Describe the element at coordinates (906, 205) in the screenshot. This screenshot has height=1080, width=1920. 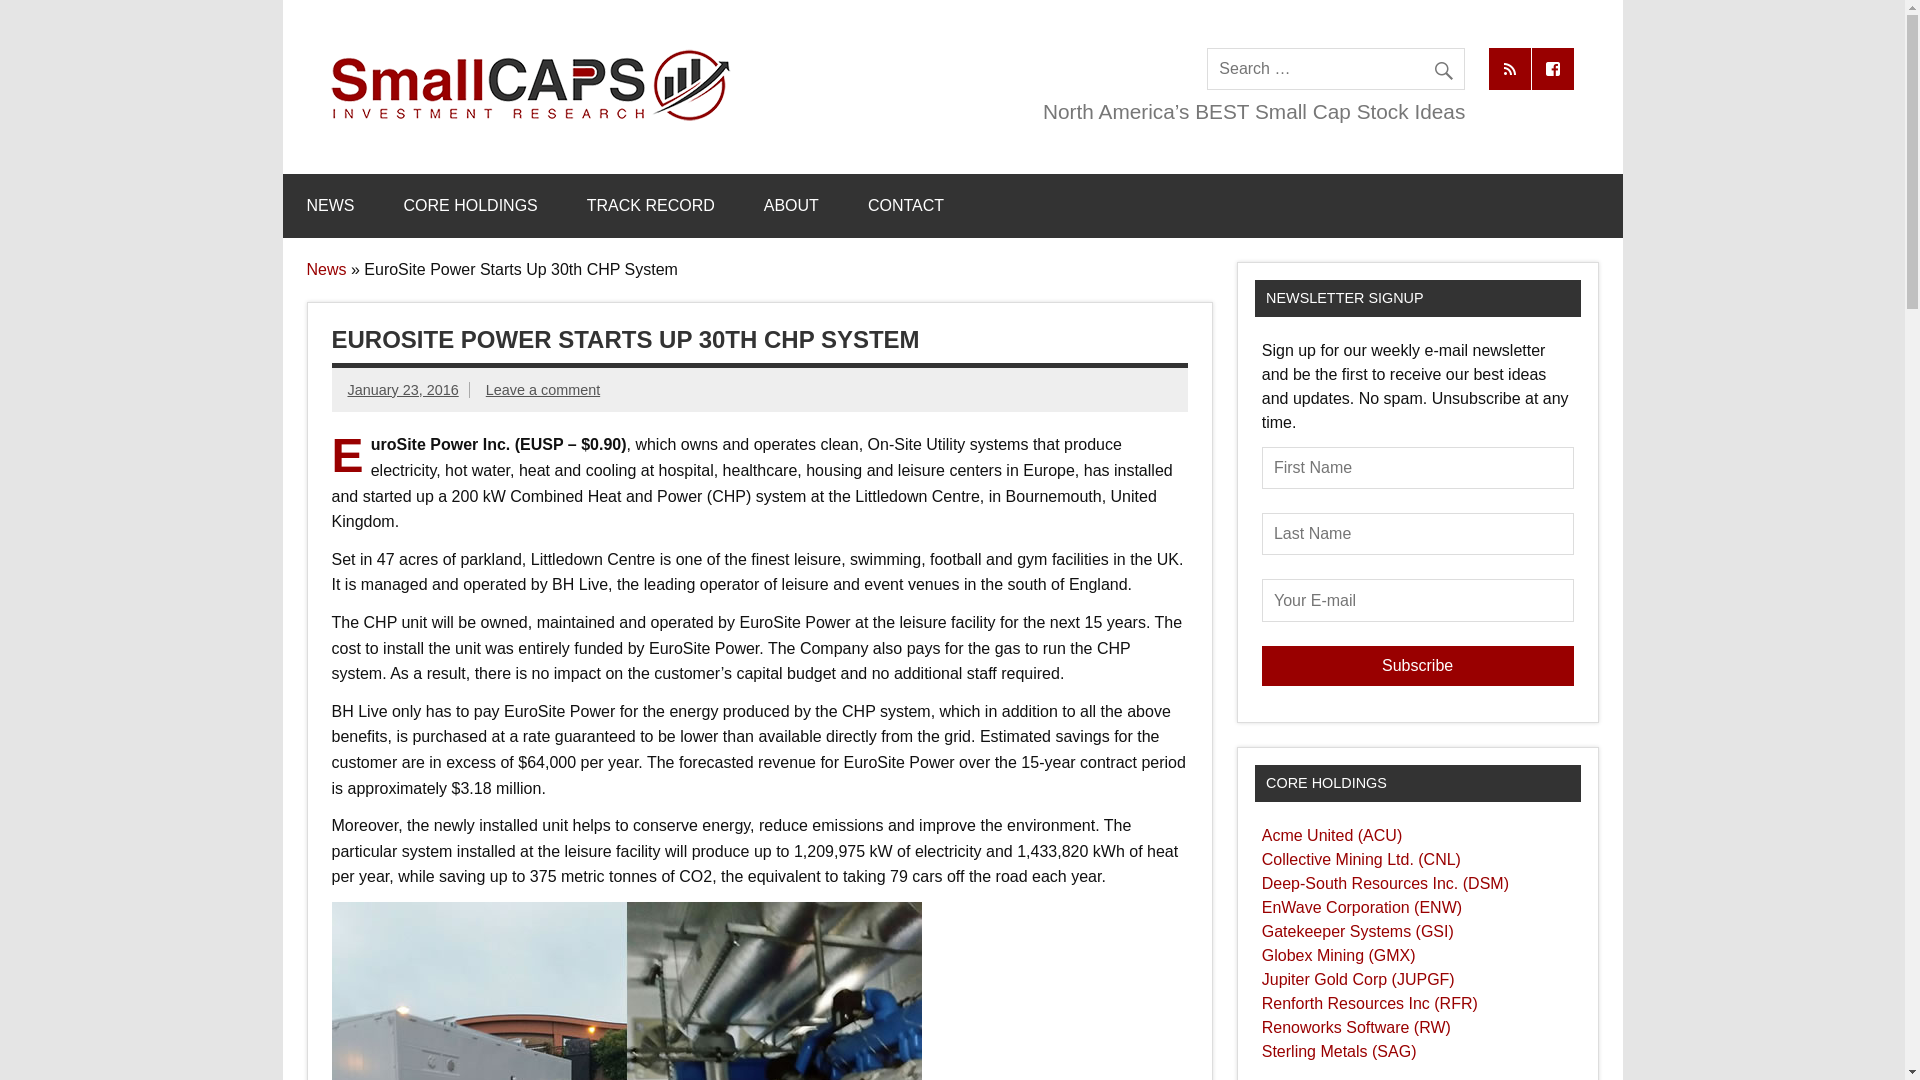
I see `CONTACT` at that location.